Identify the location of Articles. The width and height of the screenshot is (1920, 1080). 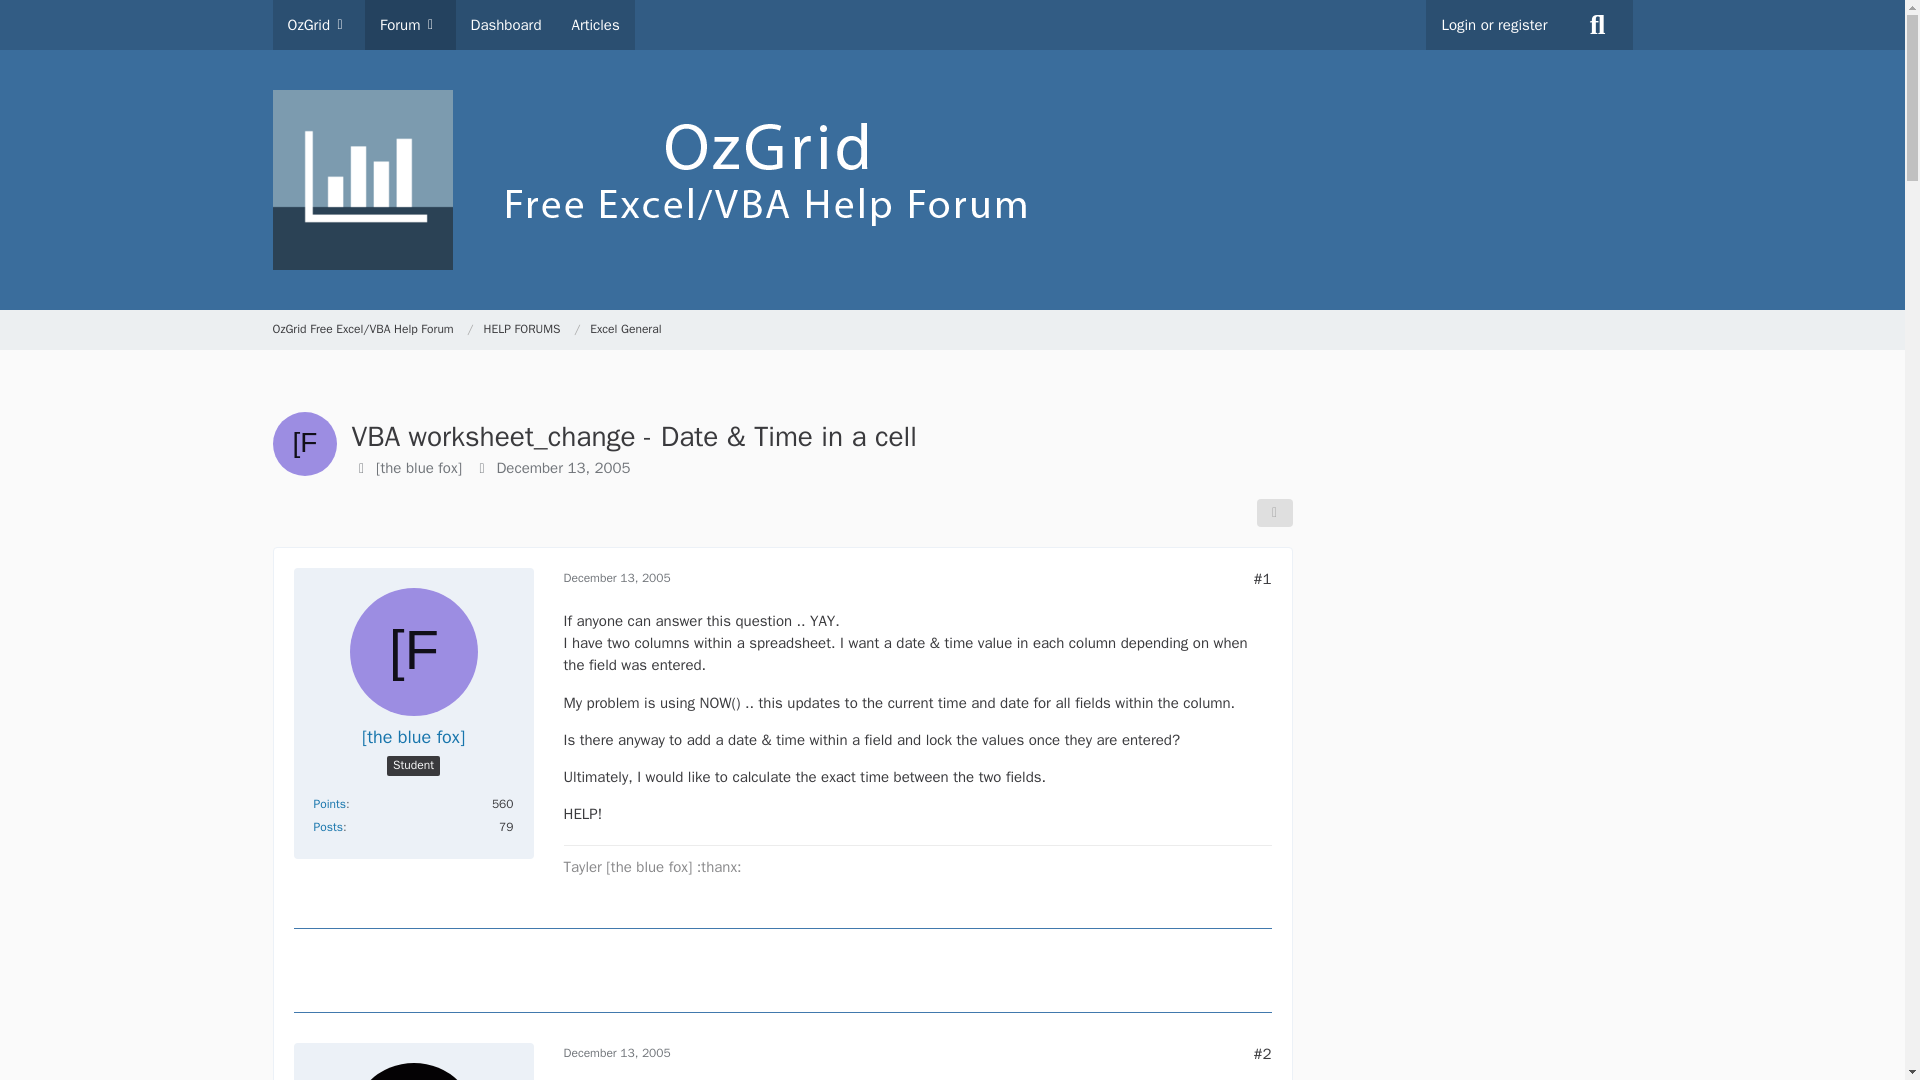
(594, 24).